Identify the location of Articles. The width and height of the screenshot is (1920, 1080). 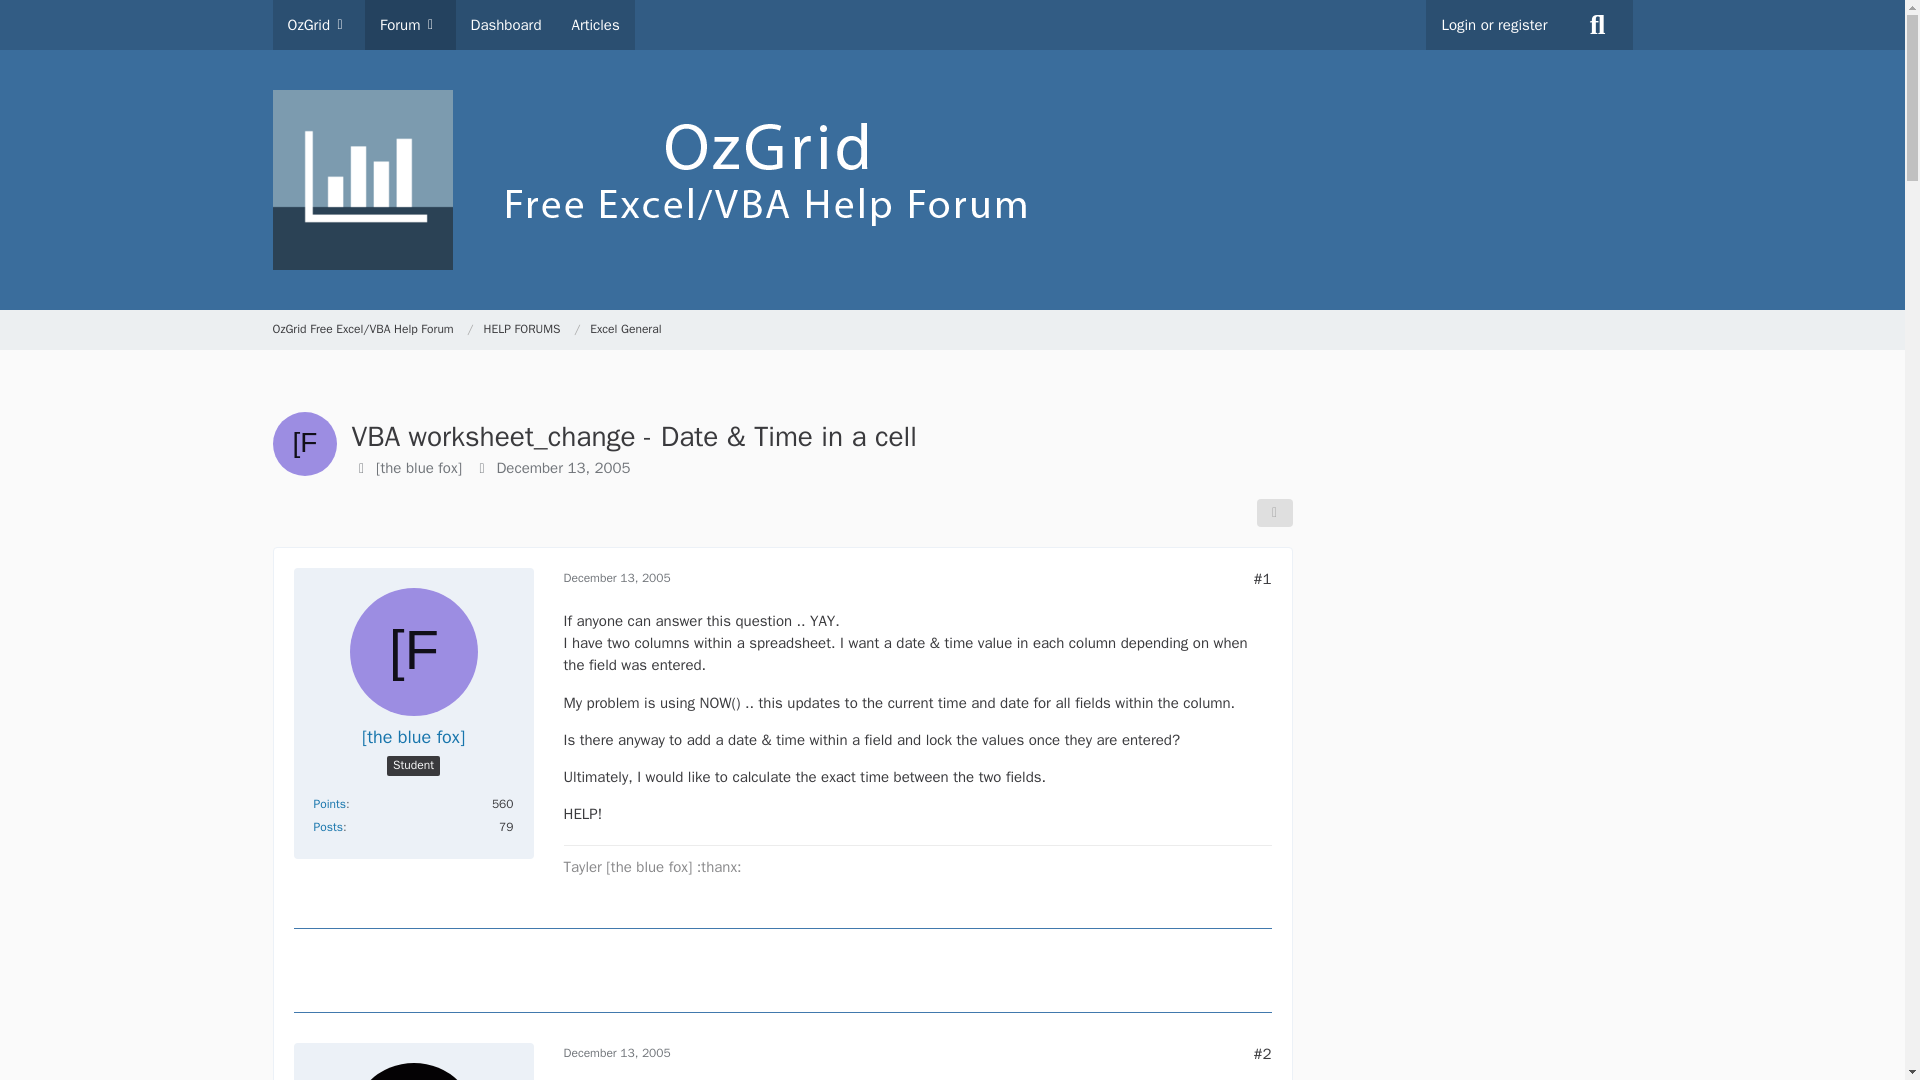
(594, 24).